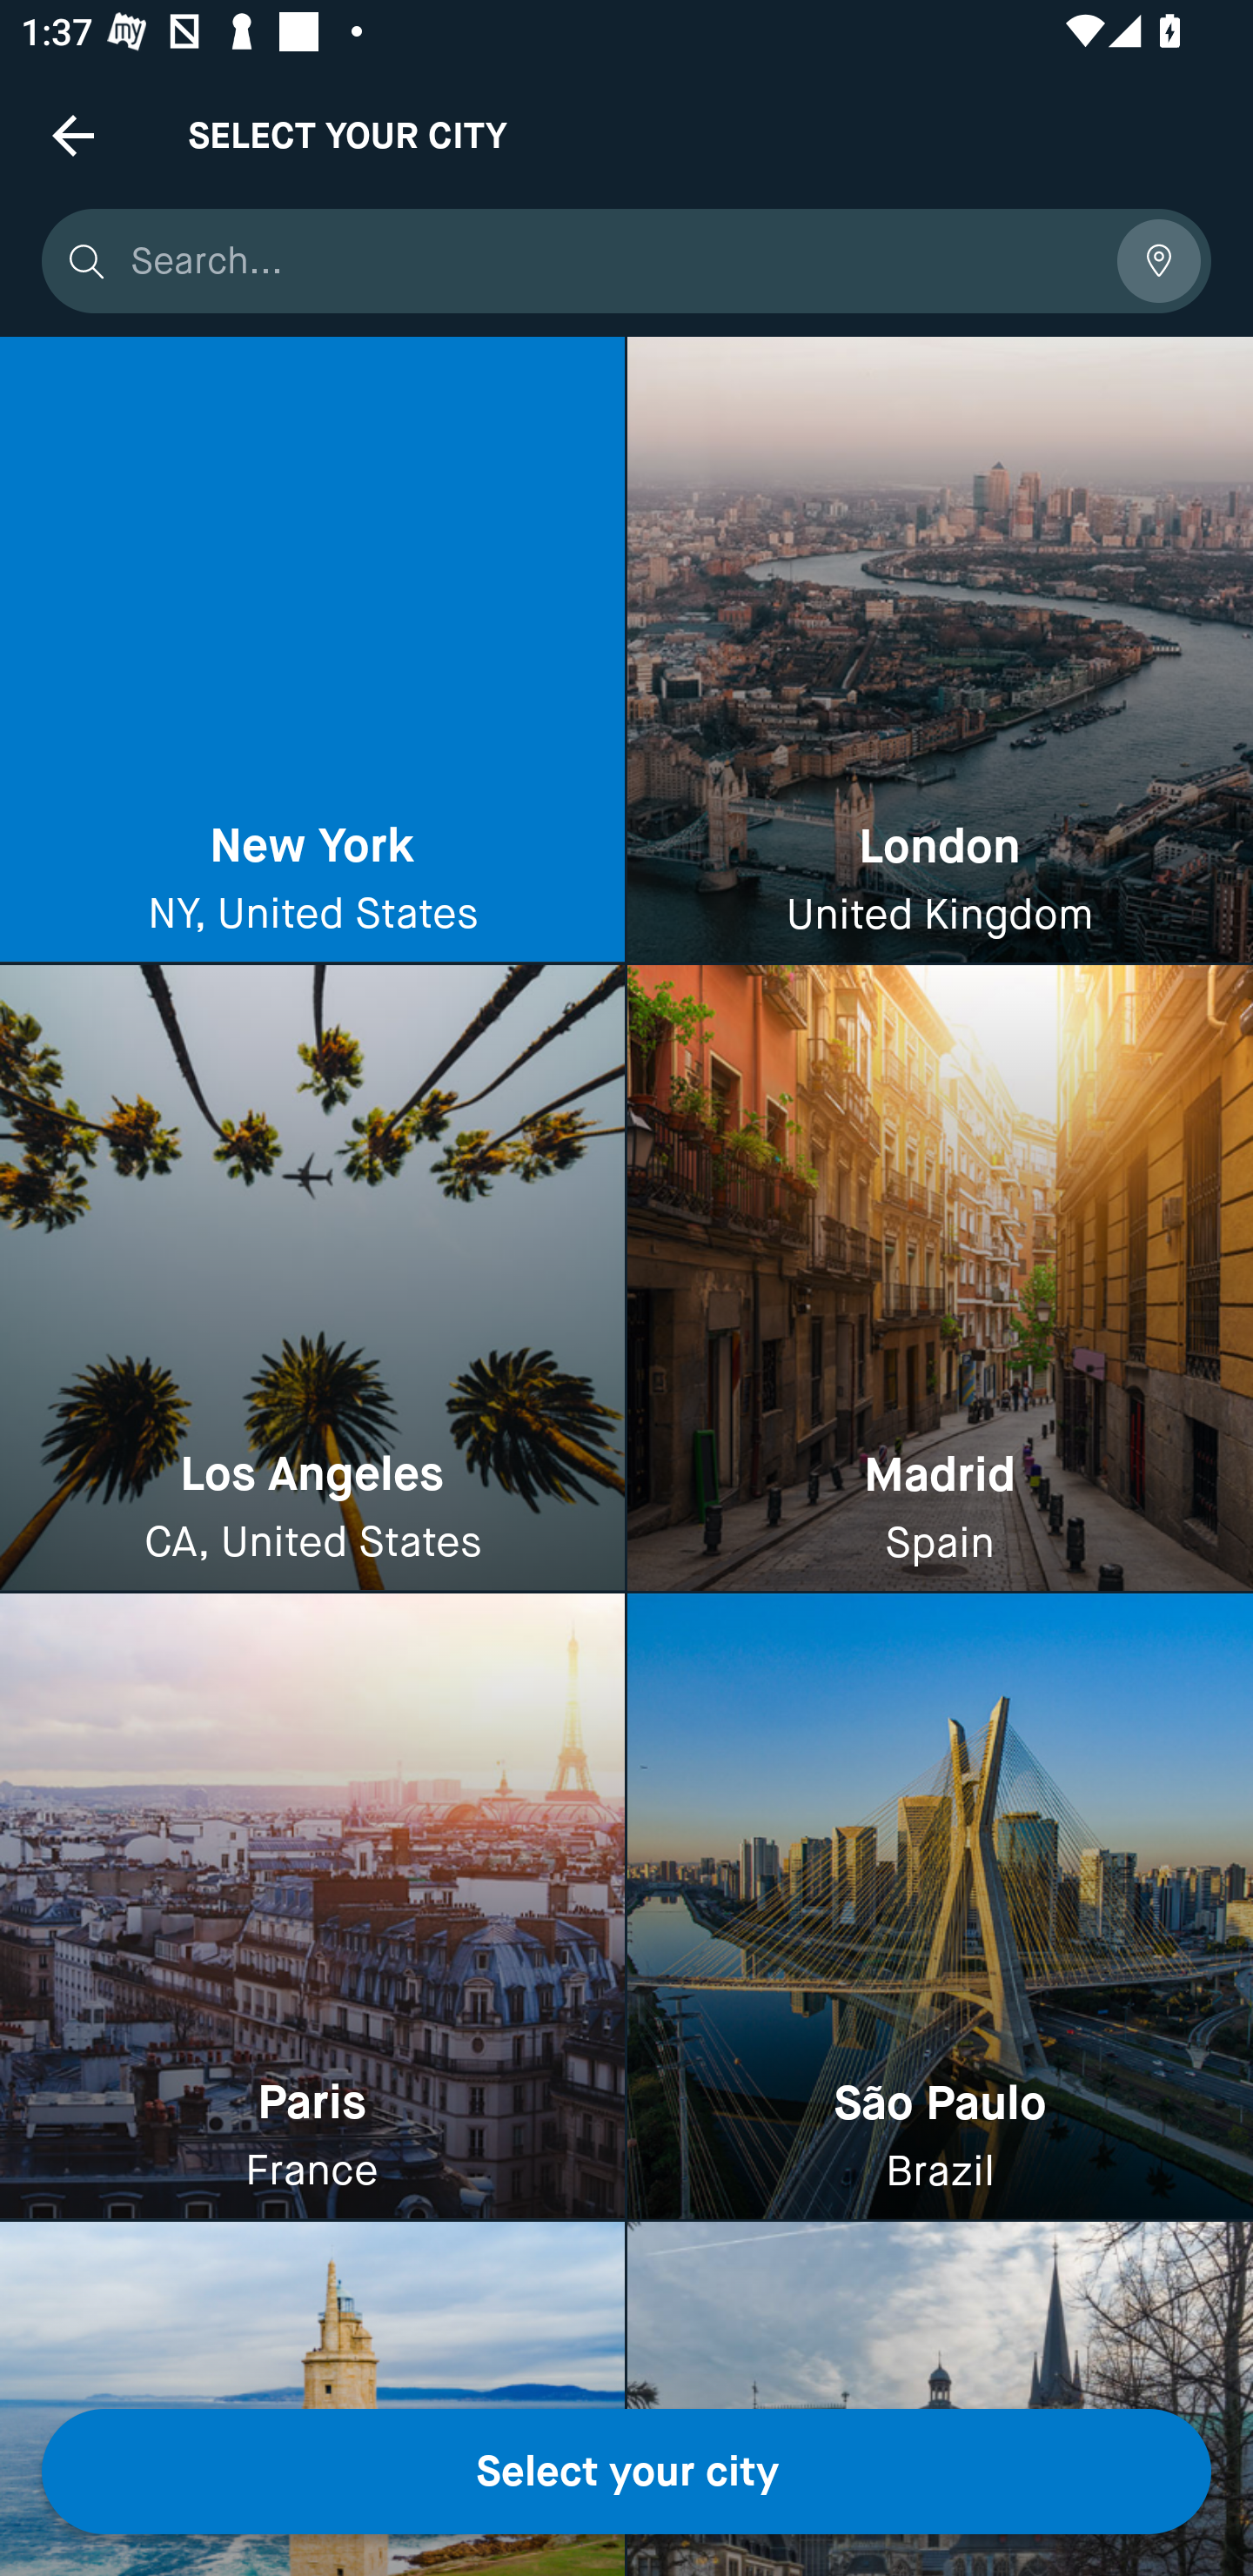 This screenshot has width=1253, height=2576. What do you see at coordinates (940, 1279) in the screenshot?
I see `Madrid Spain` at bounding box center [940, 1279].